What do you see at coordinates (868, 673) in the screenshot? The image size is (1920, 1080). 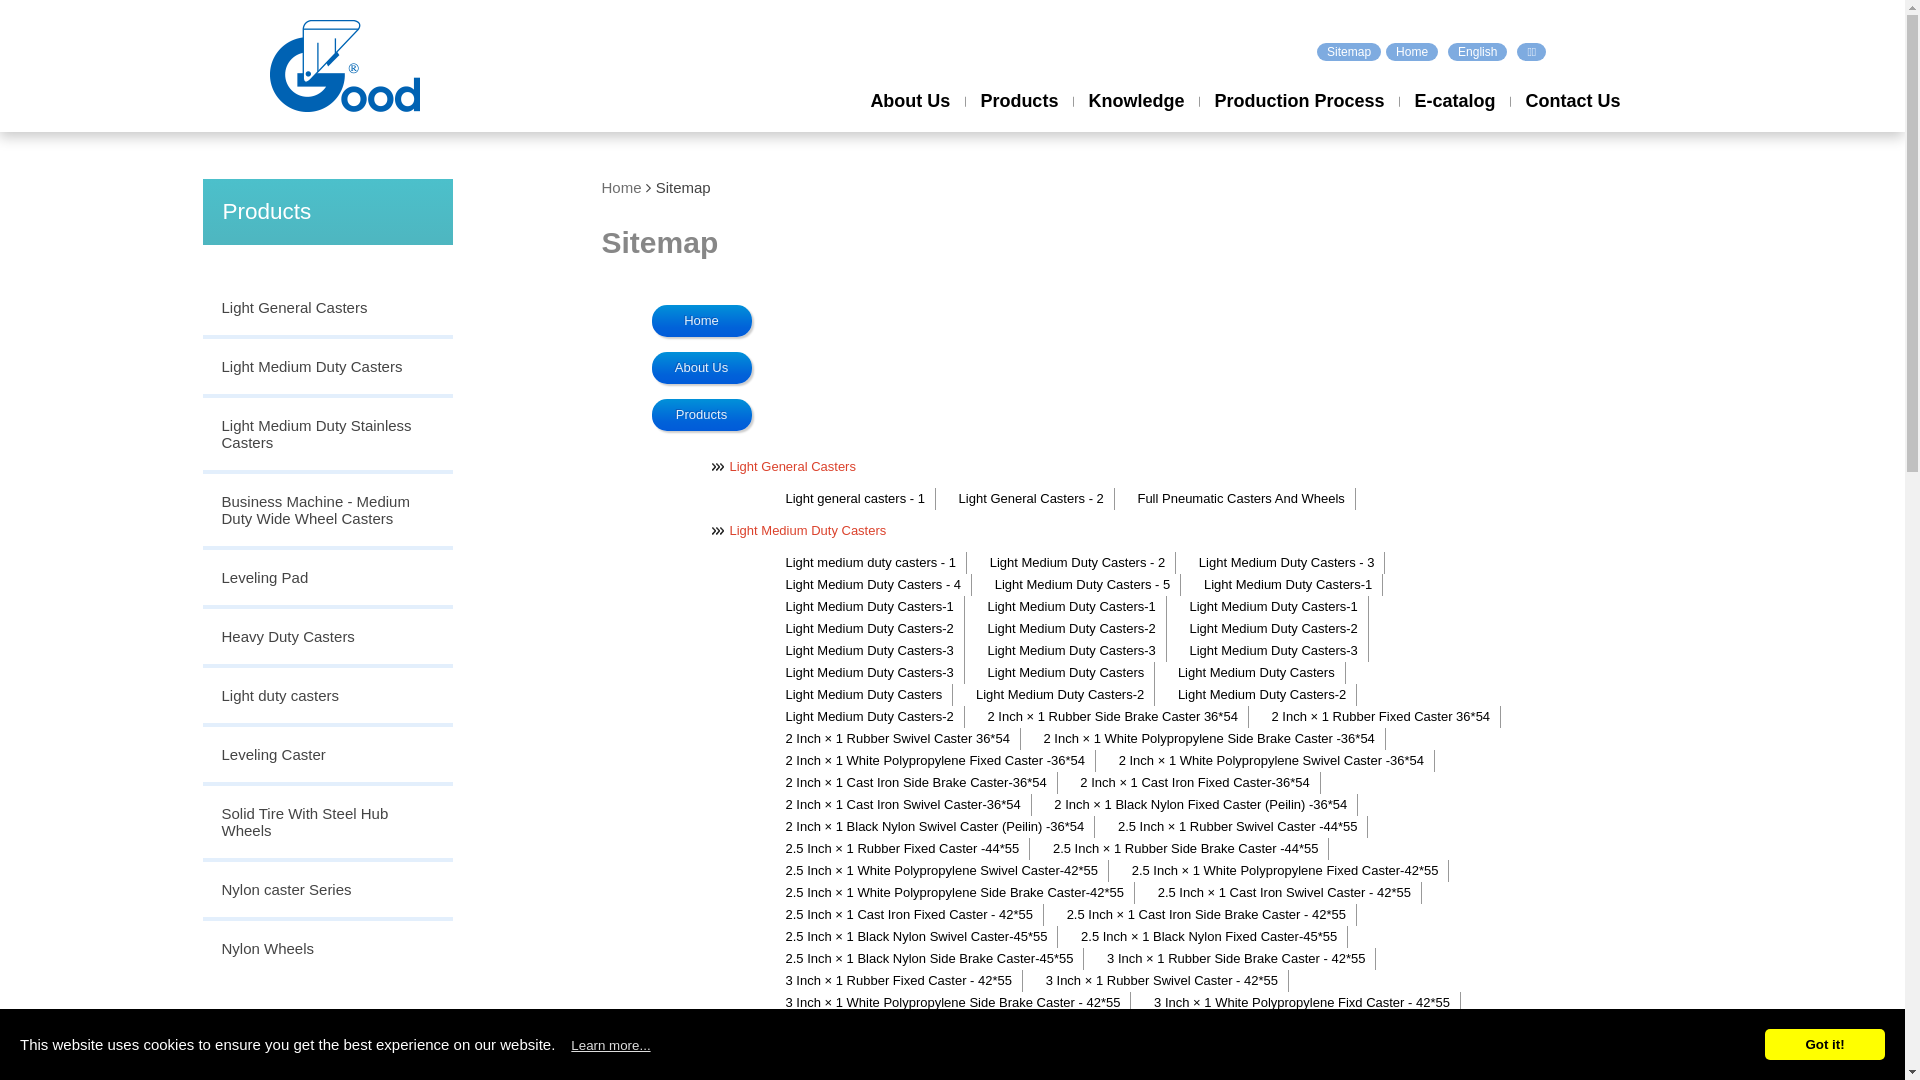 I see `Light Medium Duty Casters-3` at bounding box center [868, 673].